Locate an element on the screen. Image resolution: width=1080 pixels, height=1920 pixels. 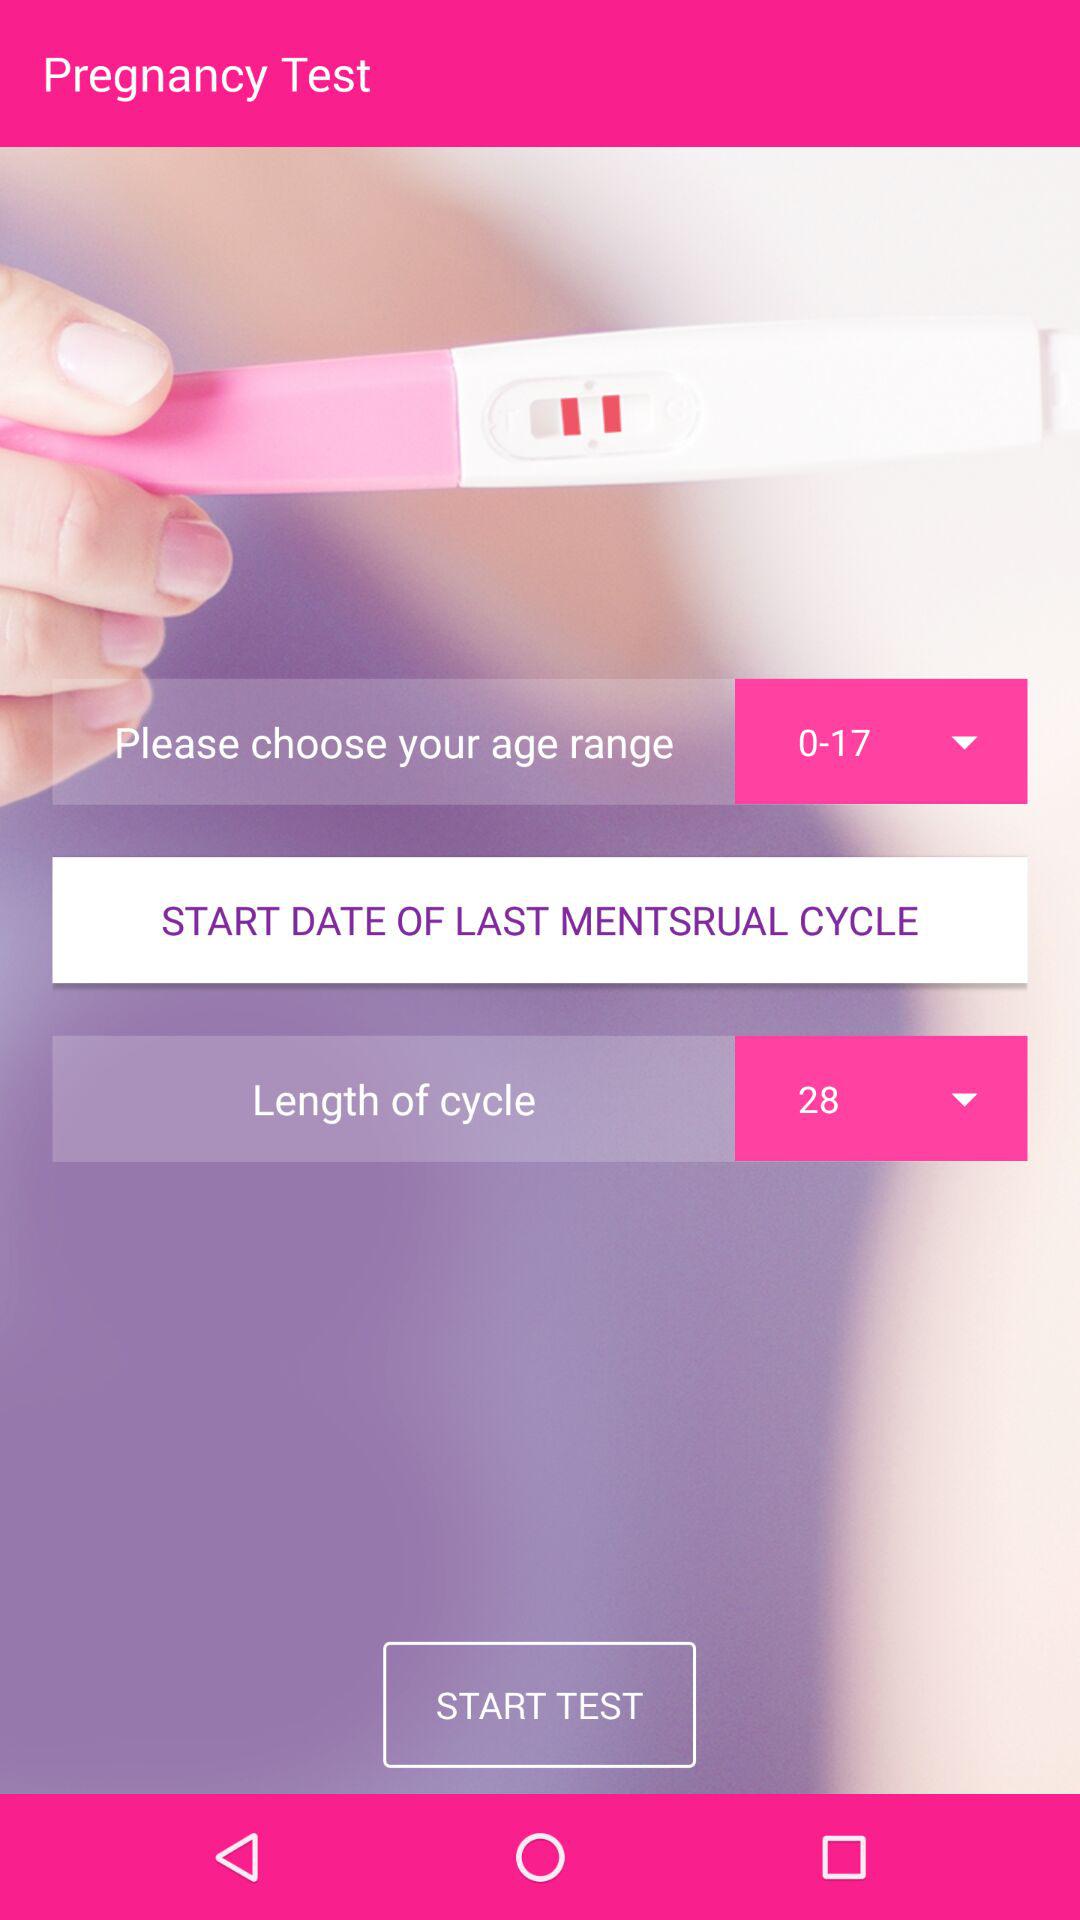
open the item below the start date of is located at coordinates (881, 1098).